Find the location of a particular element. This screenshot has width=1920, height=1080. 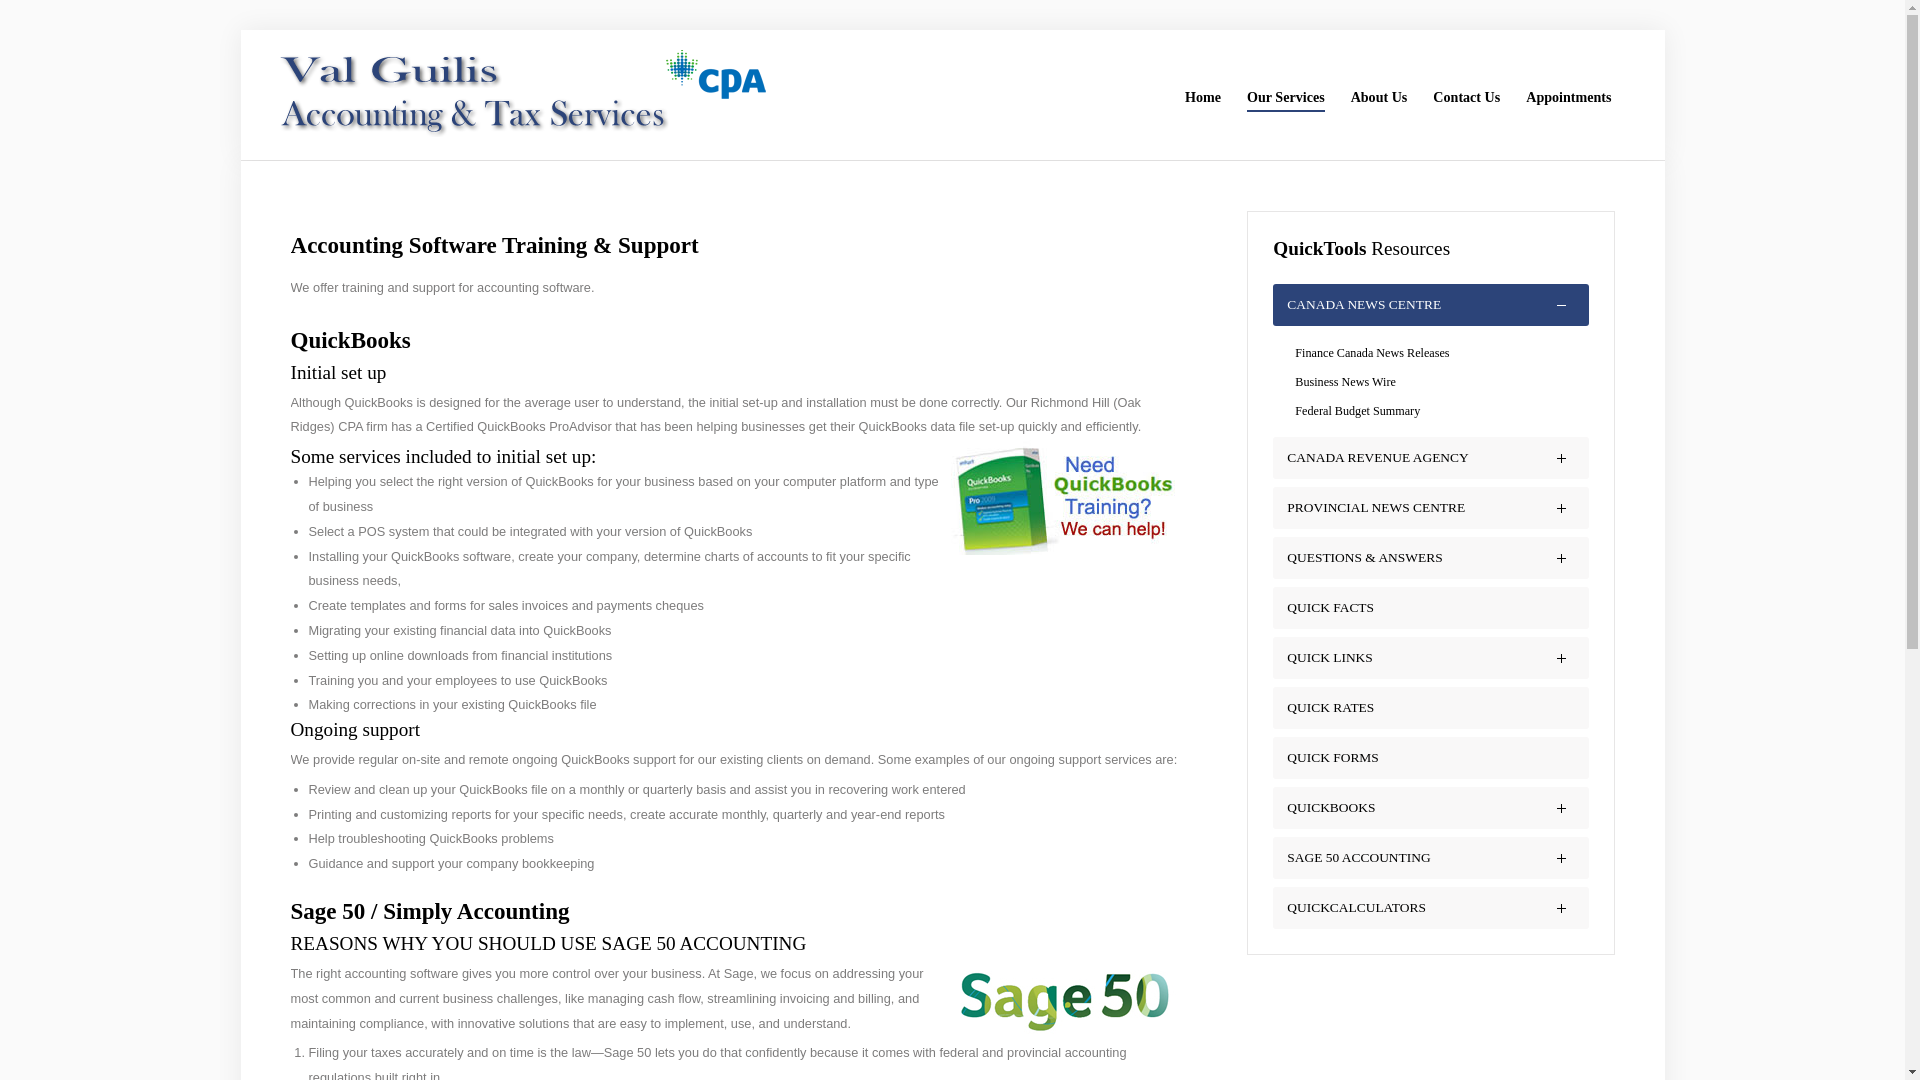

About Us is located at coordinates (1379, 98).